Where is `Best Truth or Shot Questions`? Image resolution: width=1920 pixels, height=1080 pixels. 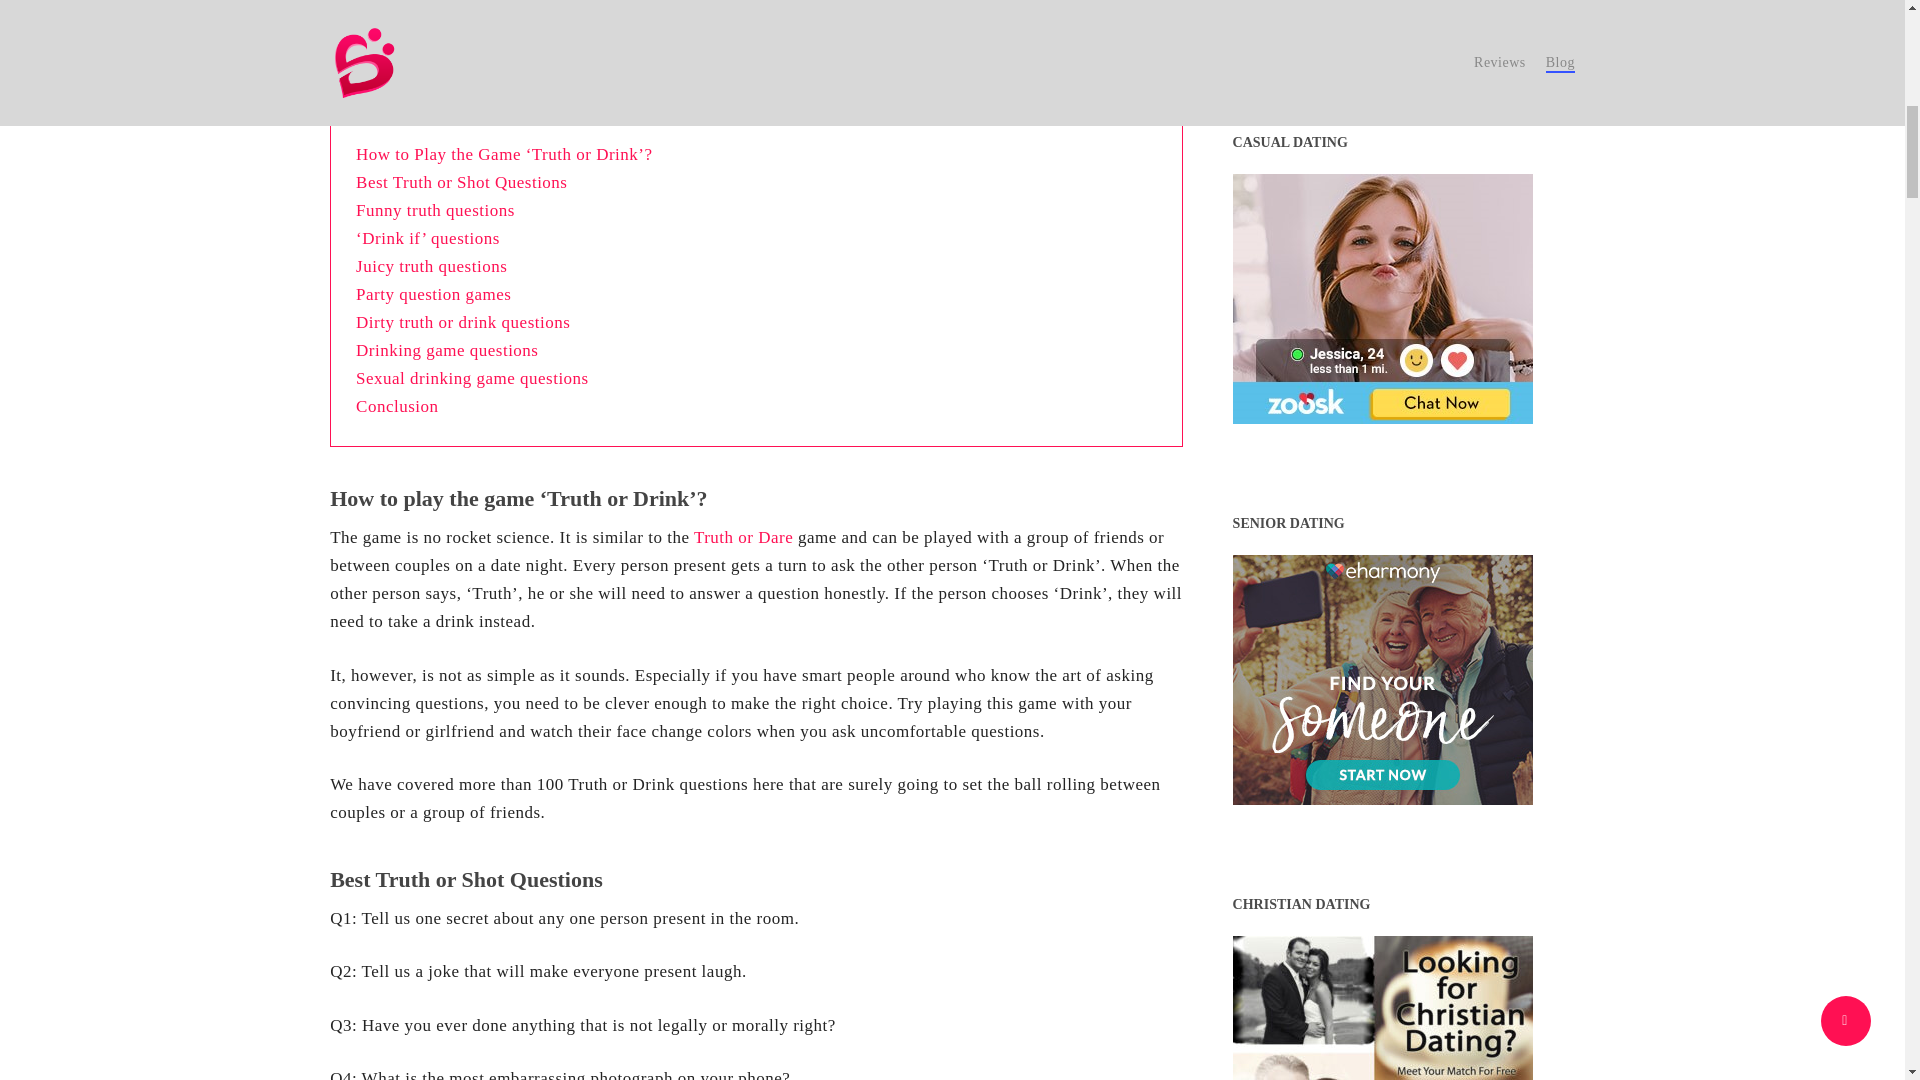
Best Truth or Shot Questions is located at coordinates (460, 182).